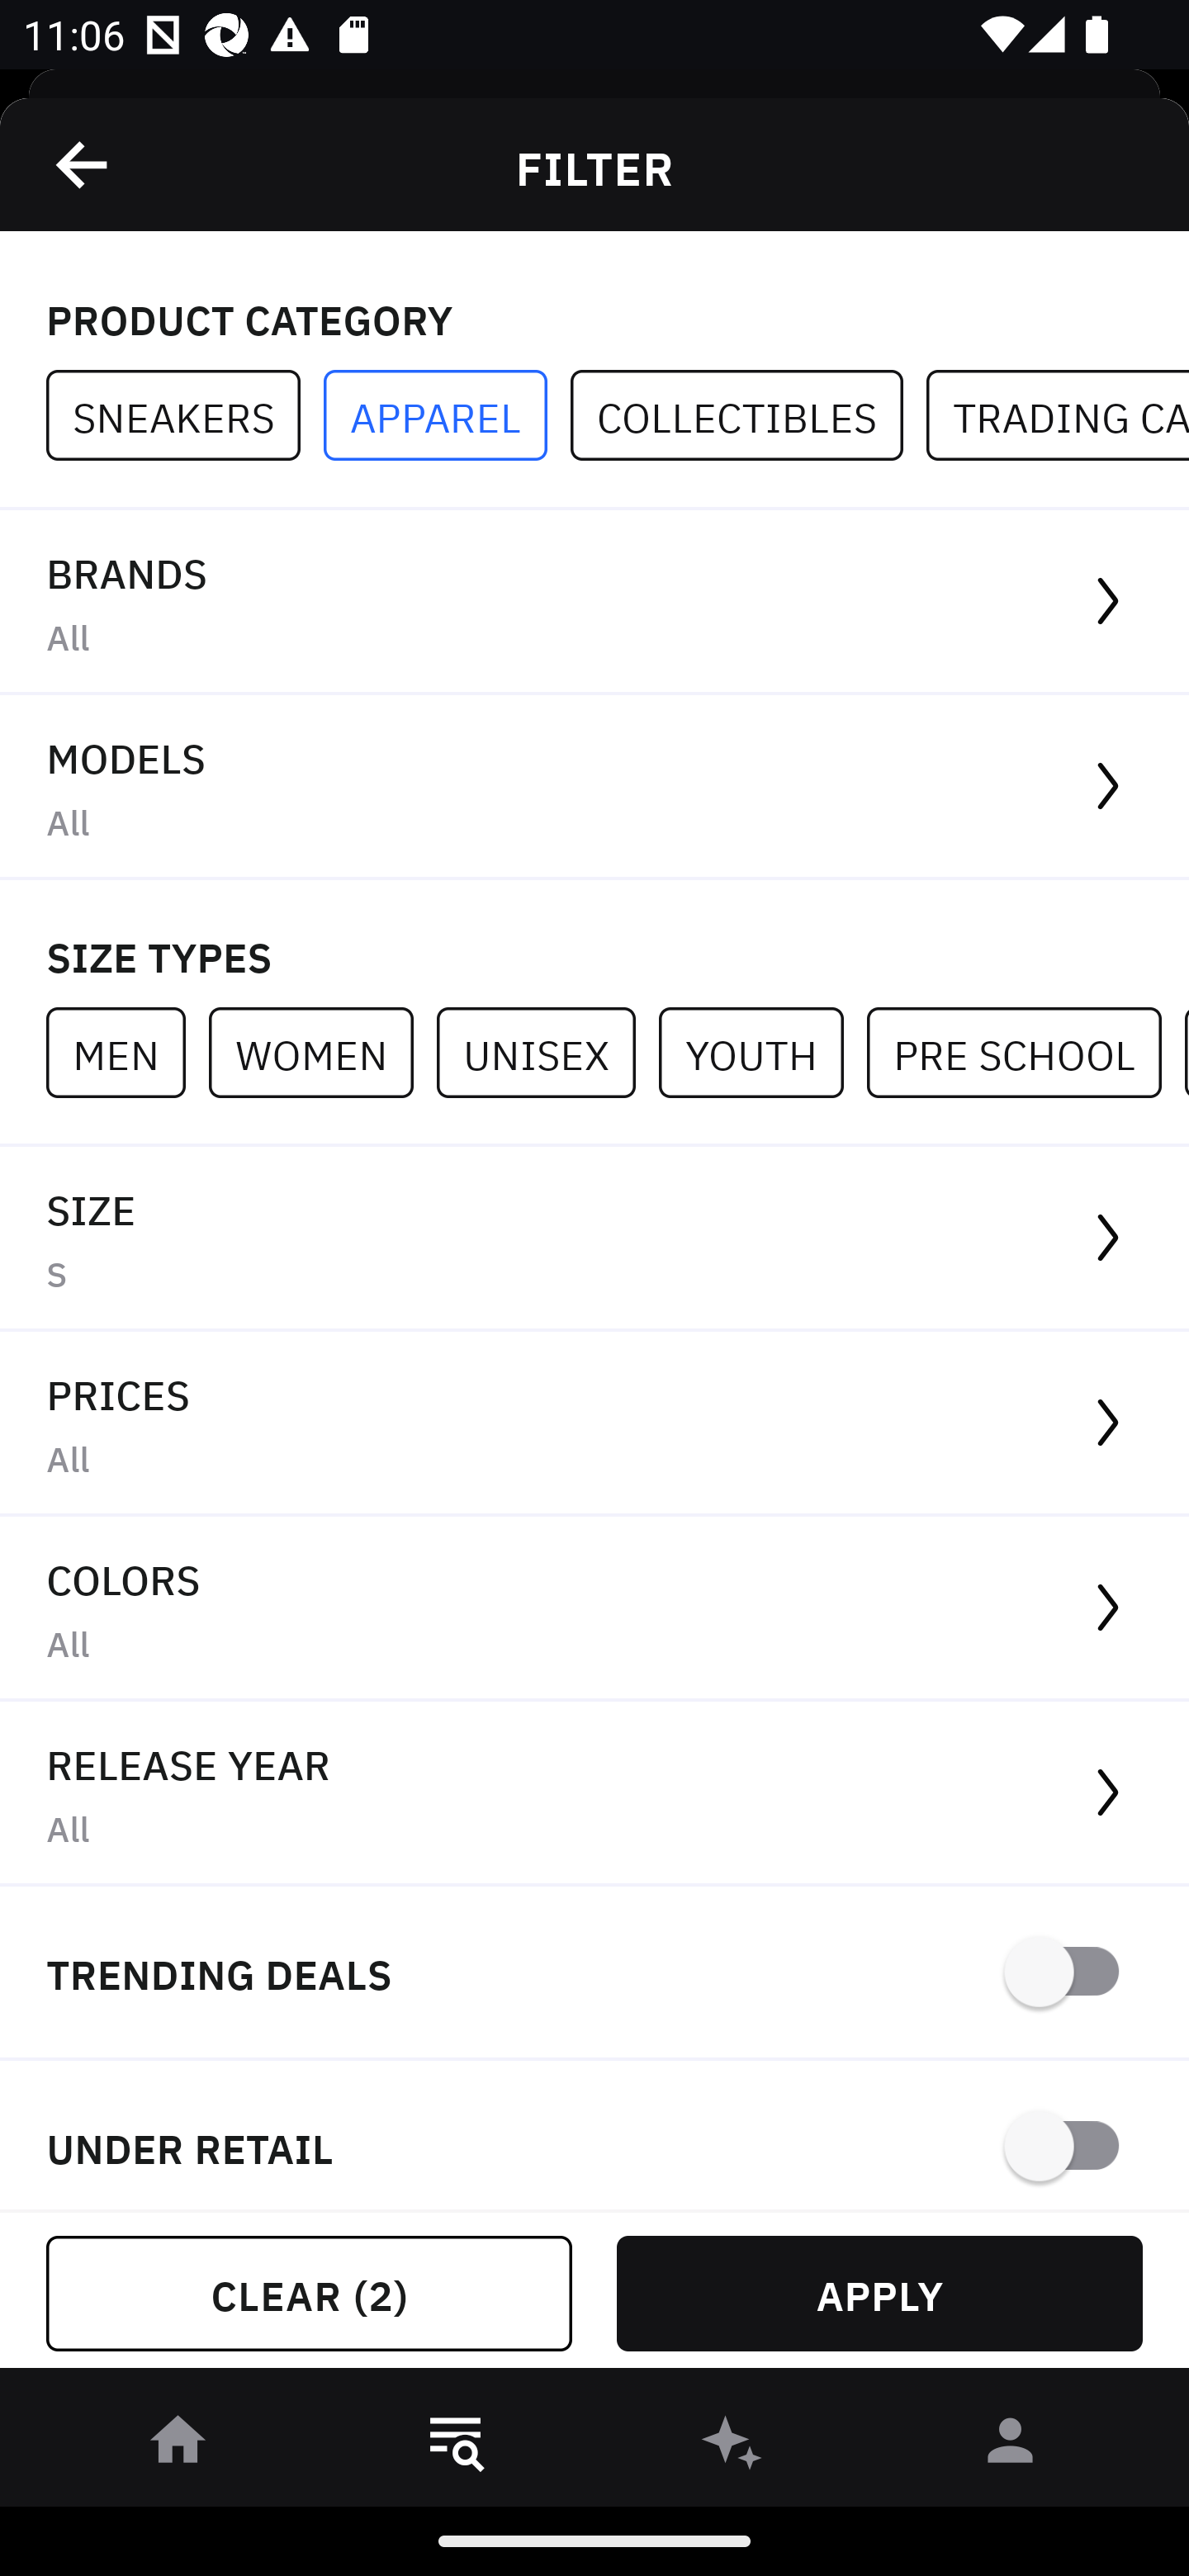 This screenshot has height=2576, width=1189. What do you see at coordinates (733, 2446) in the screenshot?
I see `󰫢` at bounding box center [733, 2446].